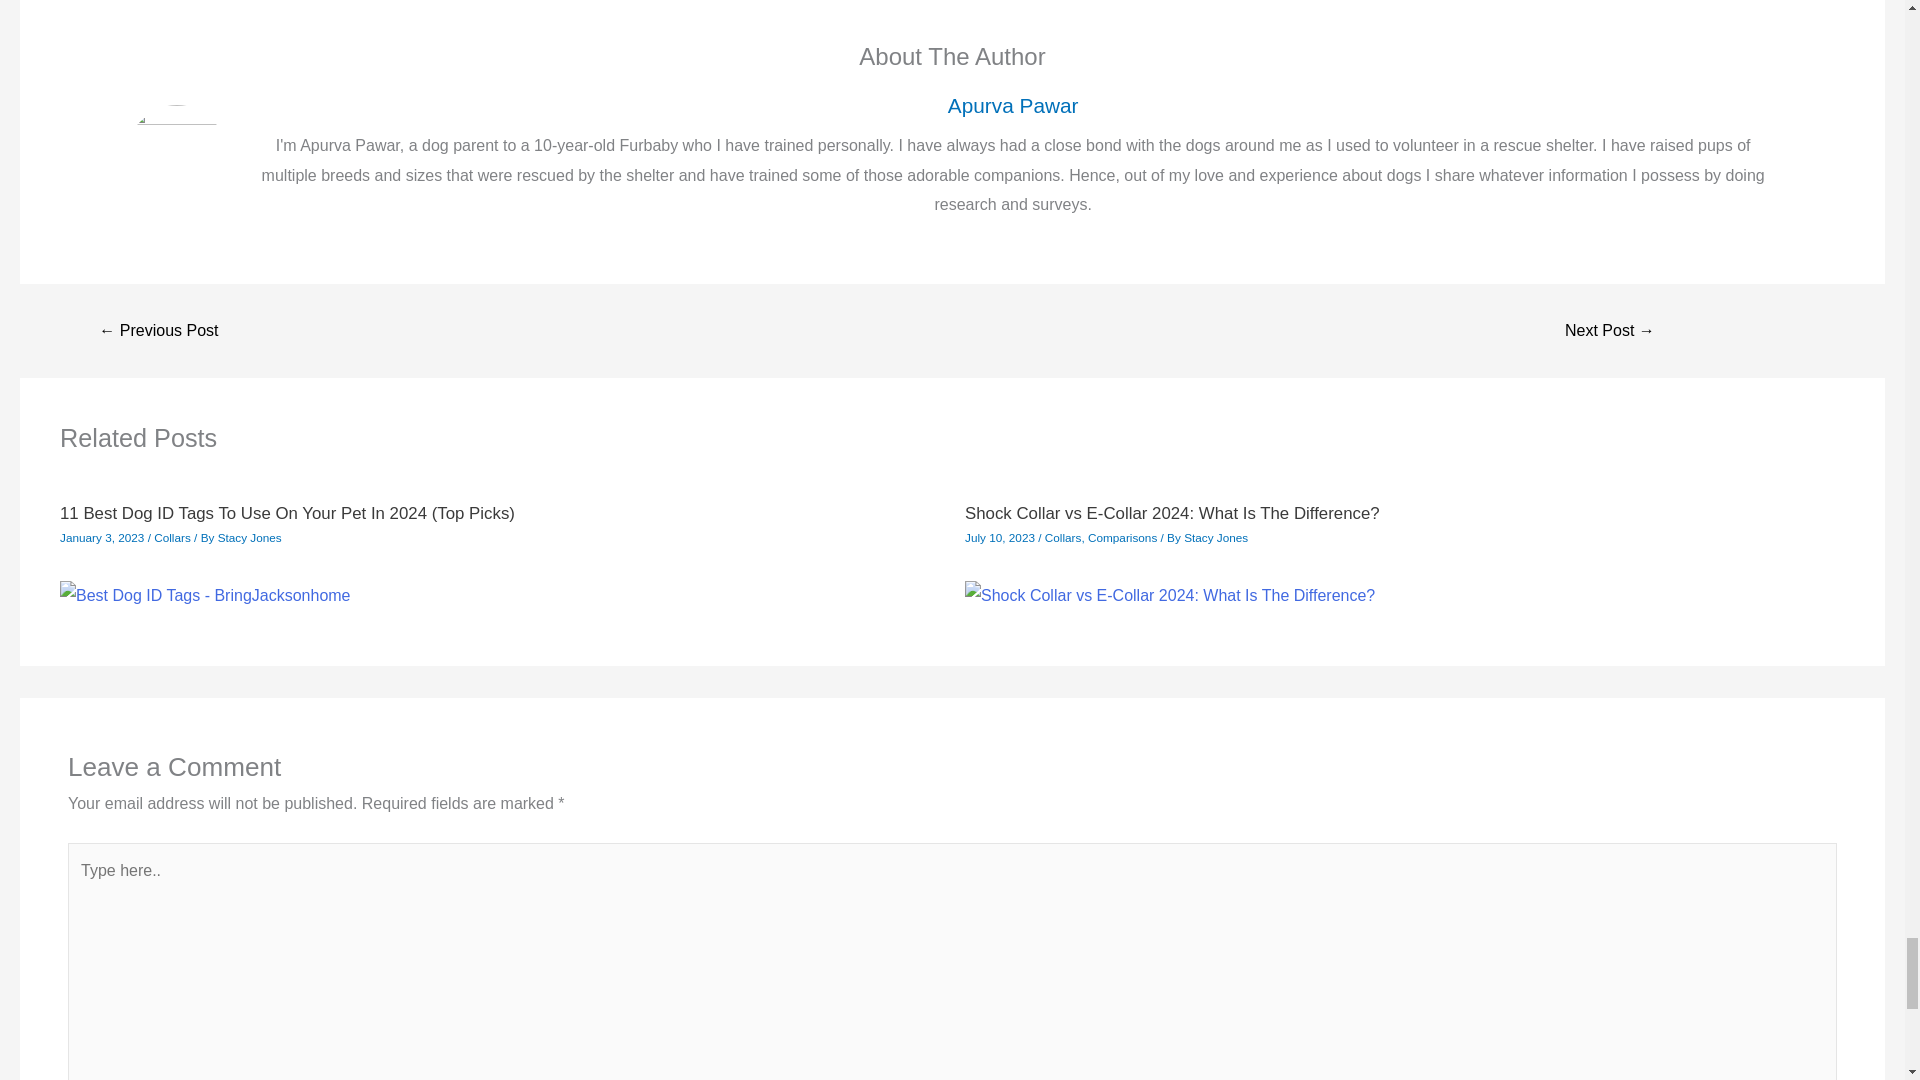  Describe the element at coordinates (250, 202) in the screenshot. I see `View all posts by Stacy Jones` at that location.